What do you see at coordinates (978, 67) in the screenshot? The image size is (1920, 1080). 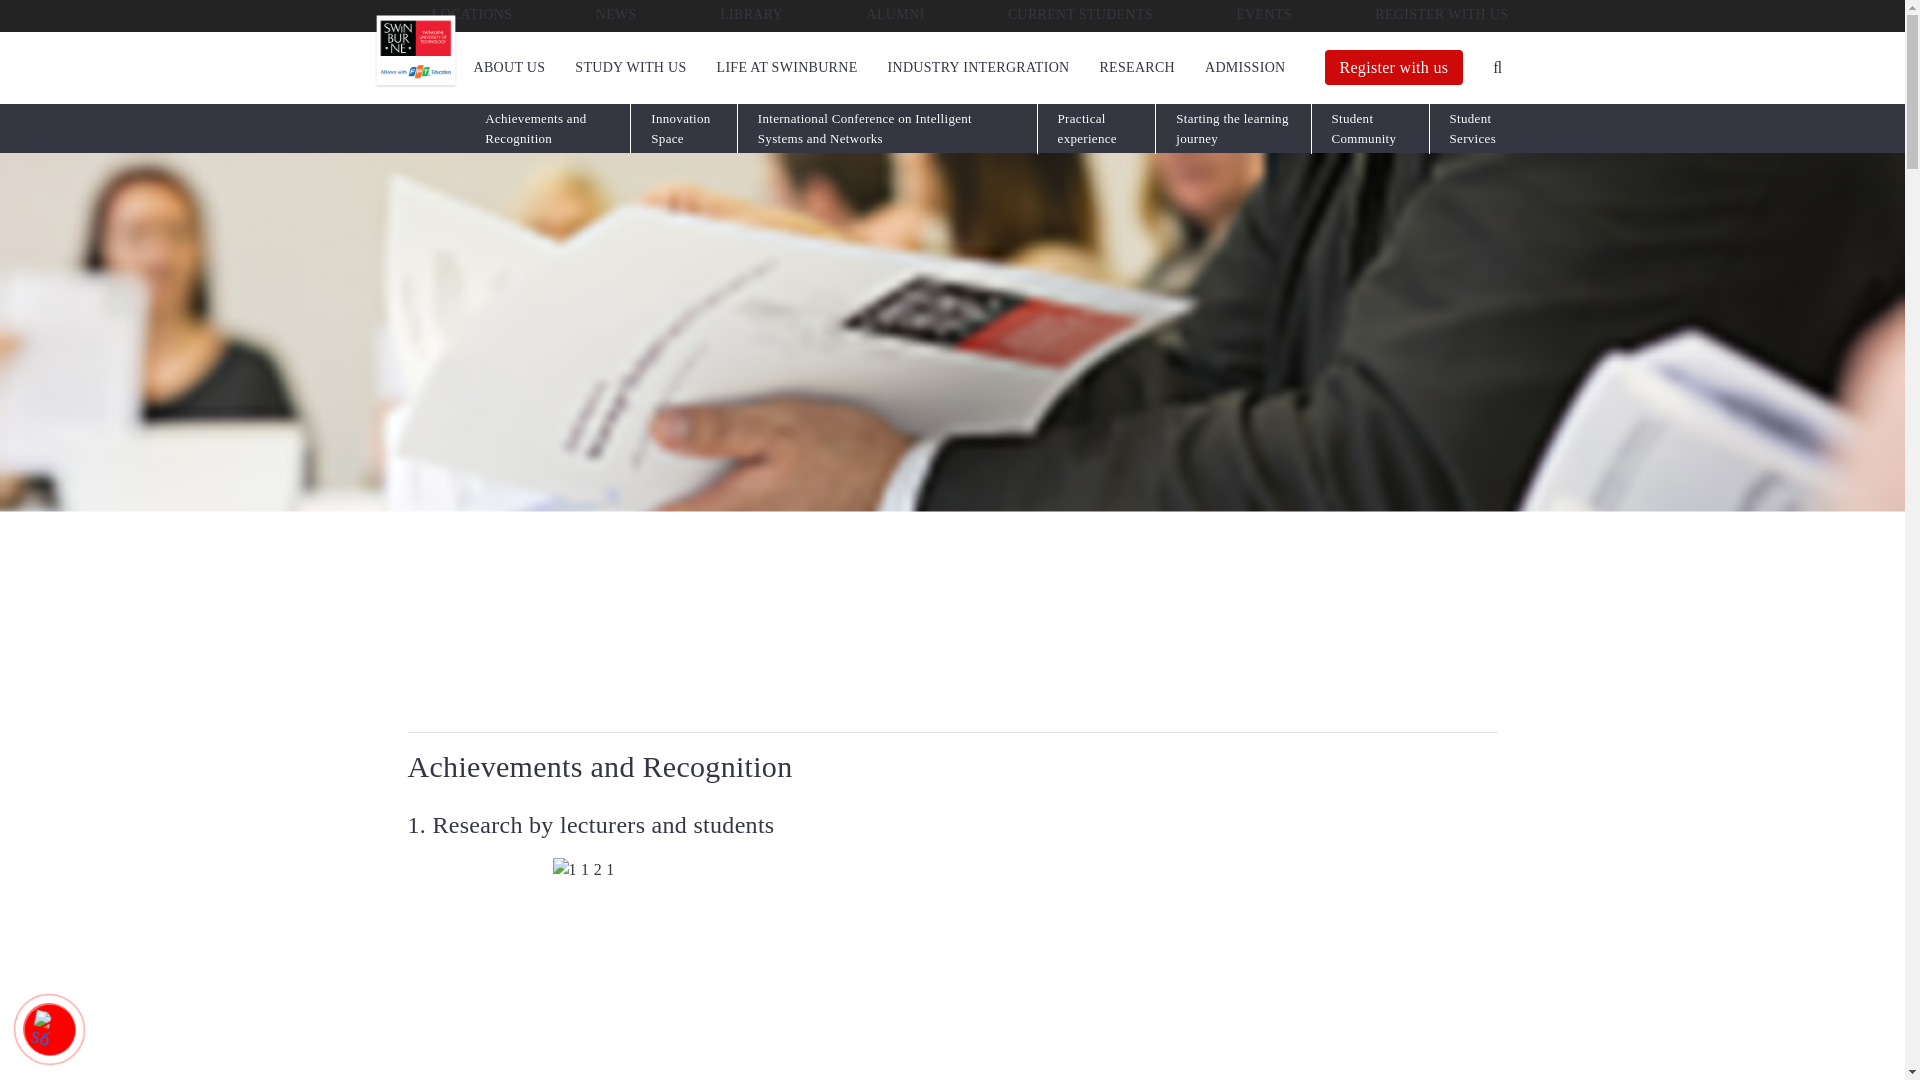 I see `INDUSTRY INTERGRATION` at bounding box center [978, 67].